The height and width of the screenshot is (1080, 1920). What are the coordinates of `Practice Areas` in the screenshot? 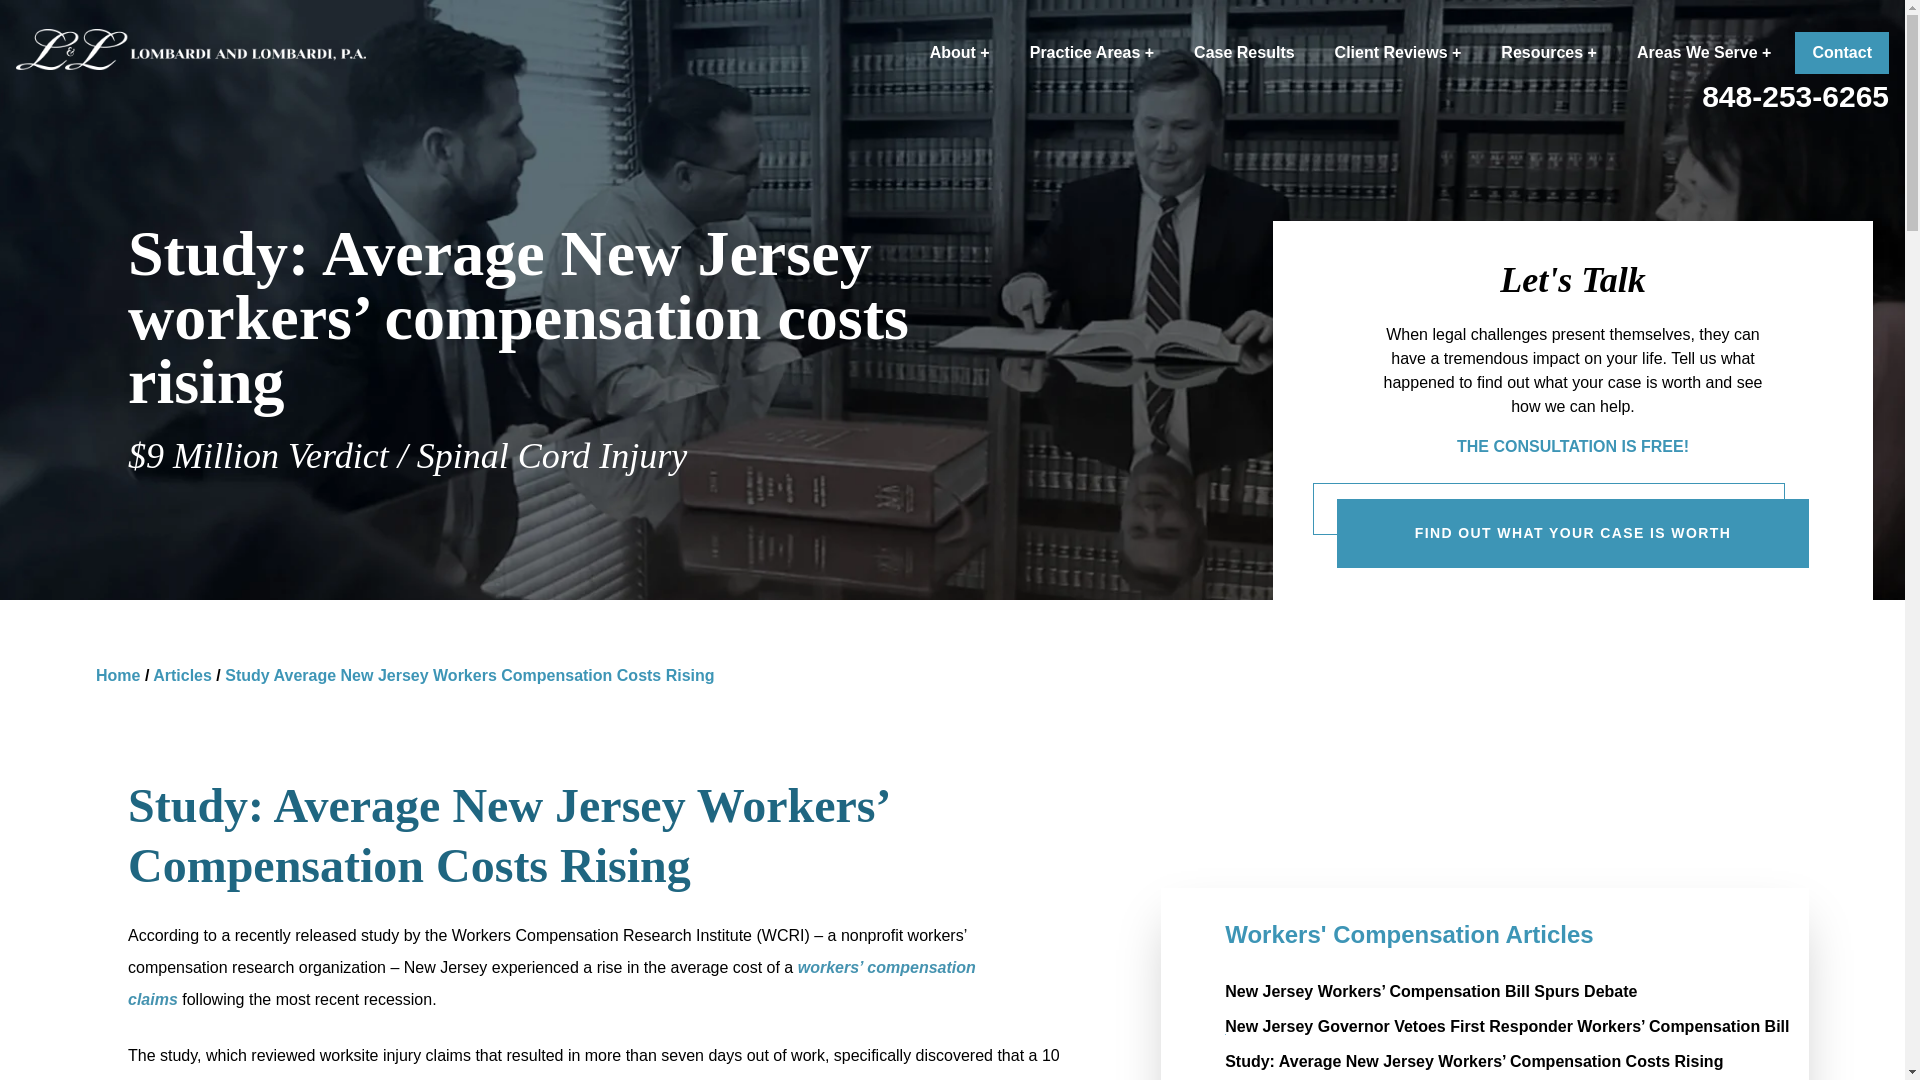 It's located at (1091, 53).